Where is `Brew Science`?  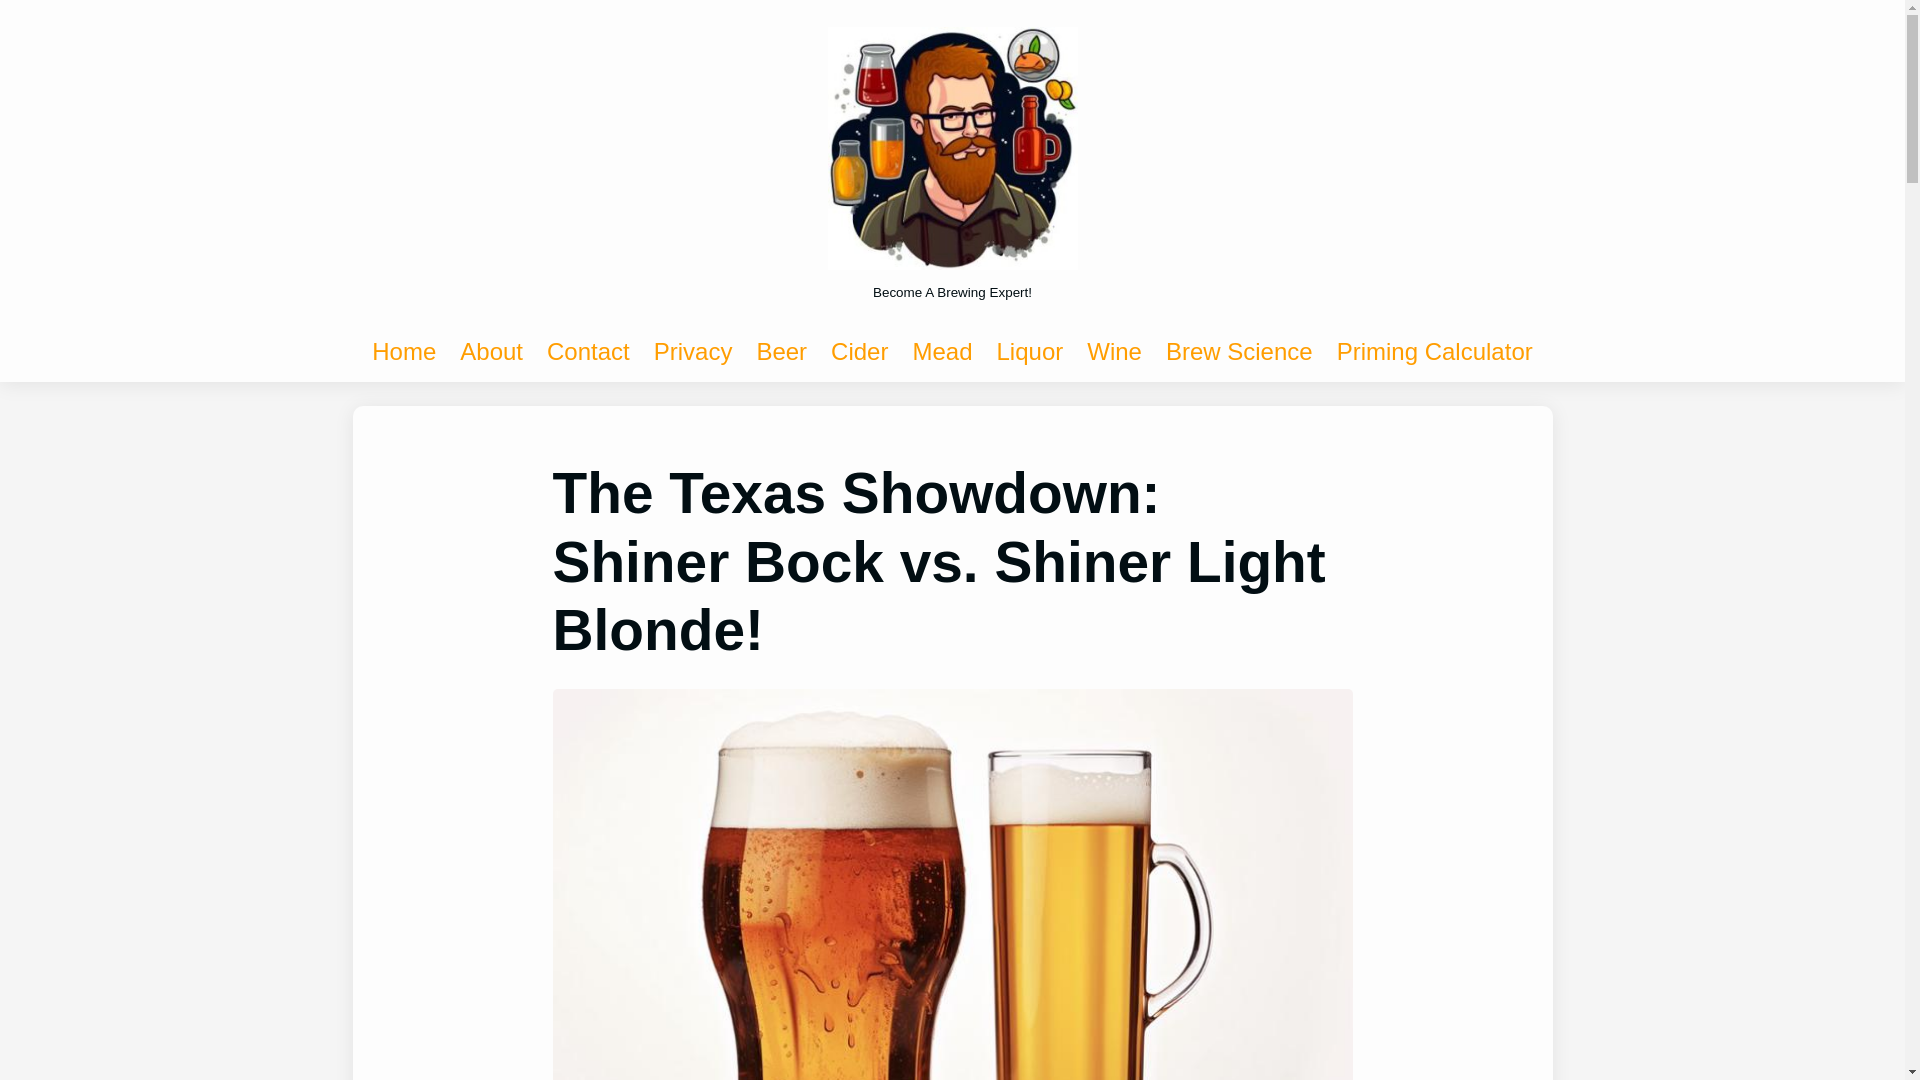
Brew Science is located at coordinates (1239, 352).